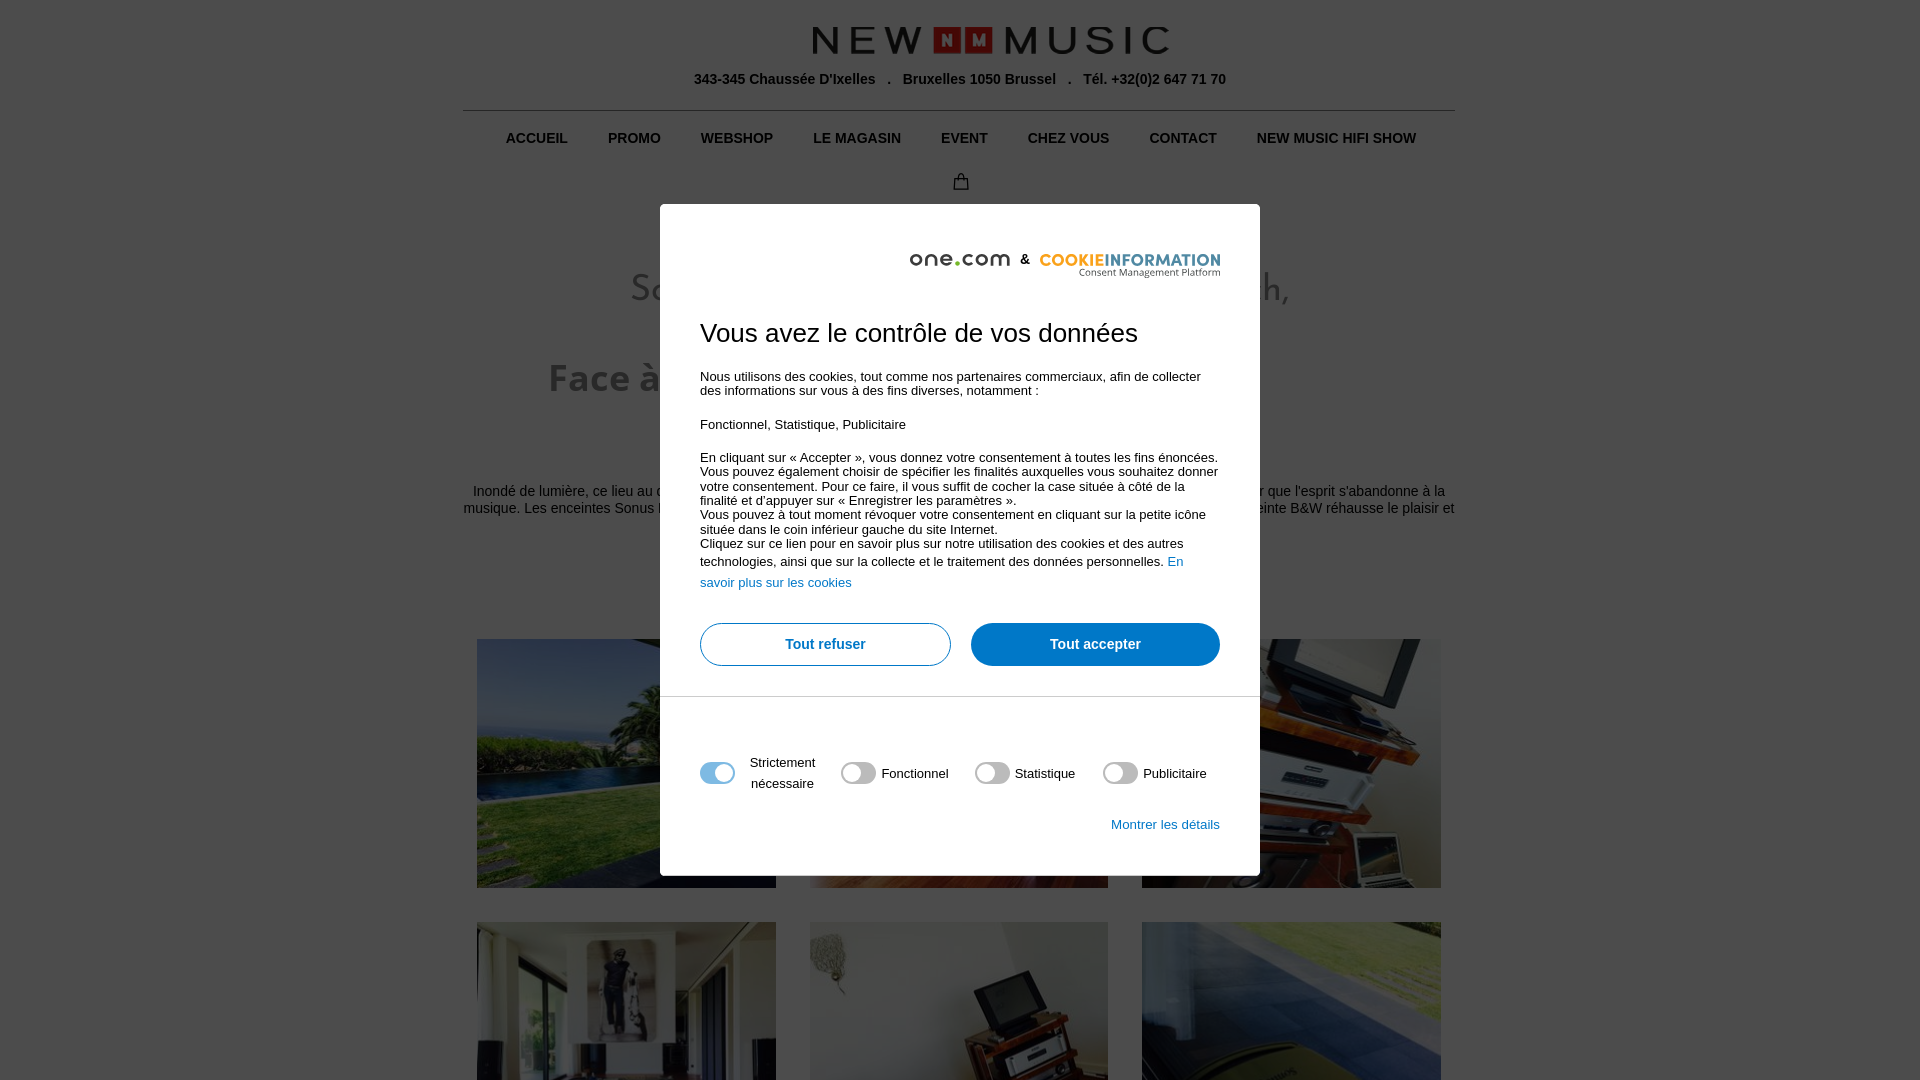  What do you see at coordinates (1336, 138) in the screenshot?
I see `NEW MUSIC HIFI SHOW` at bounding box center [1336, 138].